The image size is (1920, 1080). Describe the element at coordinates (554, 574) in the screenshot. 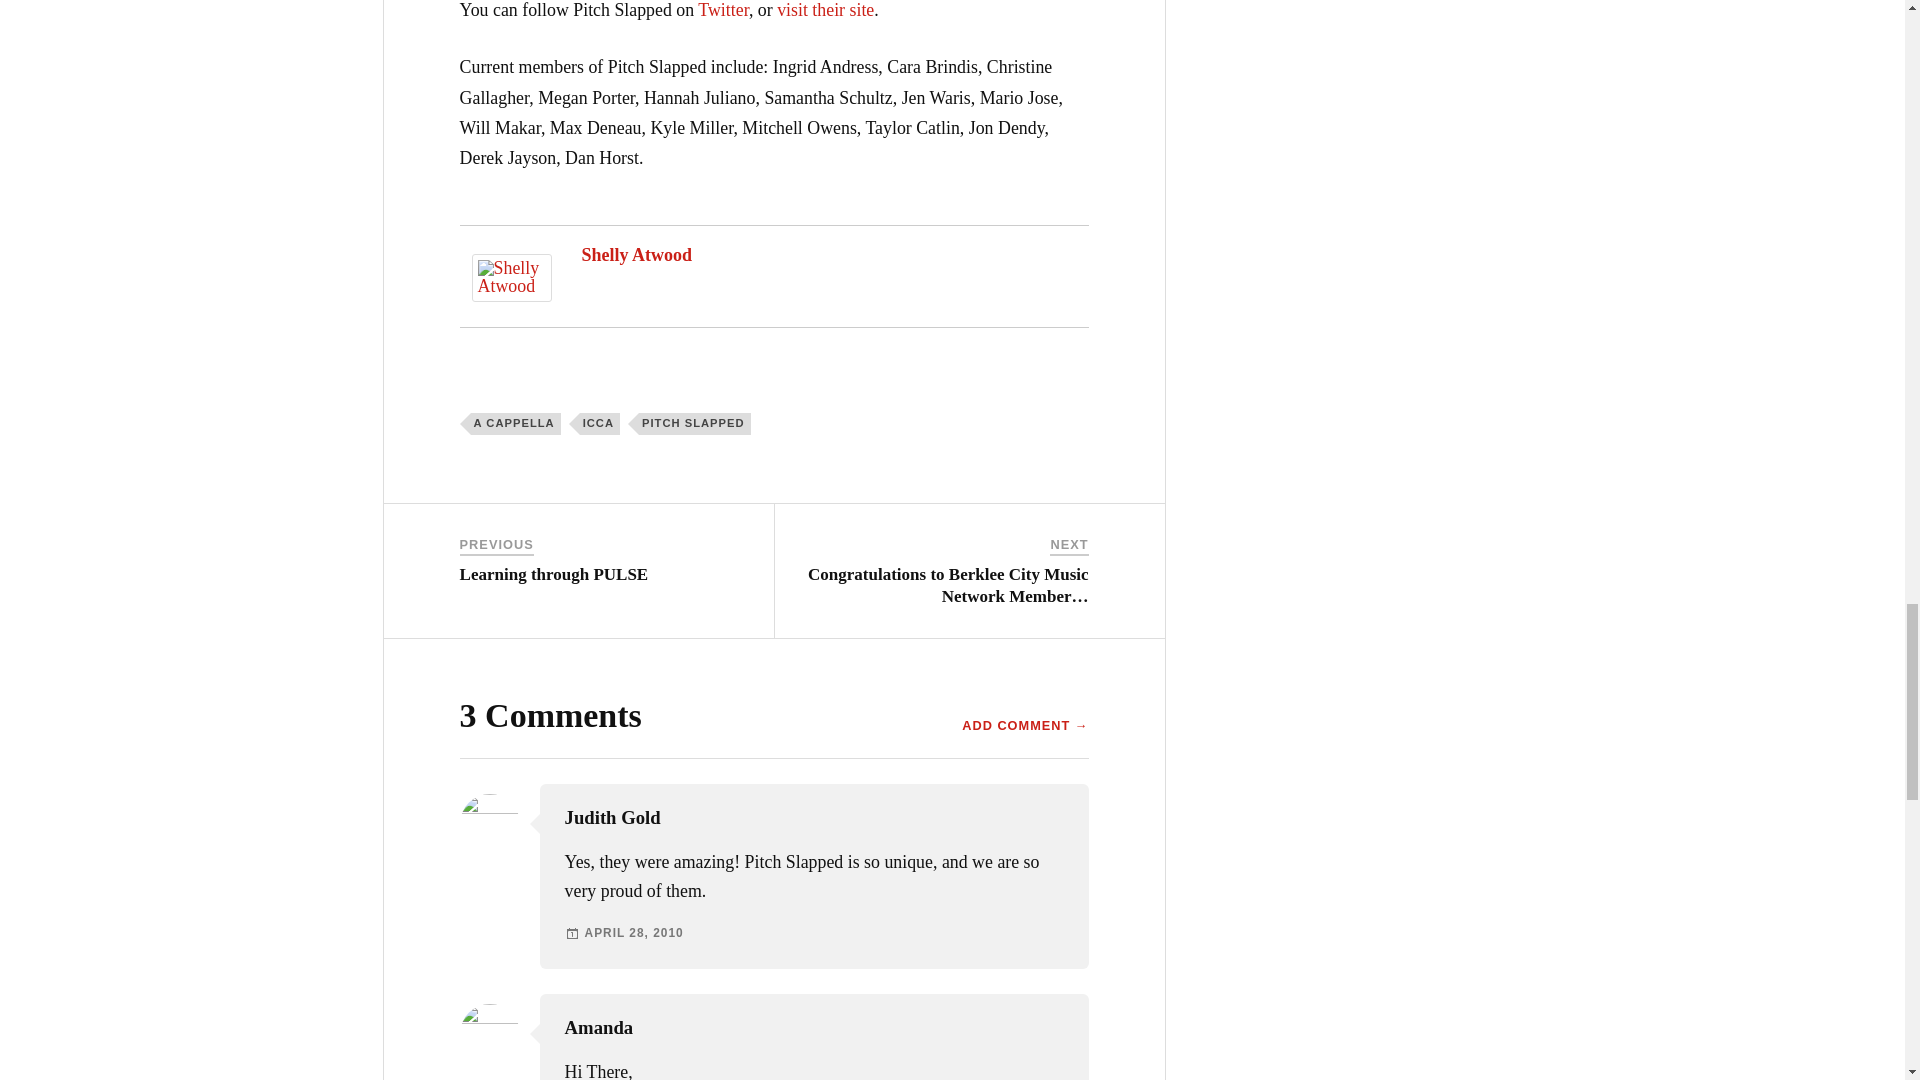

I see `Learning through PULSE` at that location.